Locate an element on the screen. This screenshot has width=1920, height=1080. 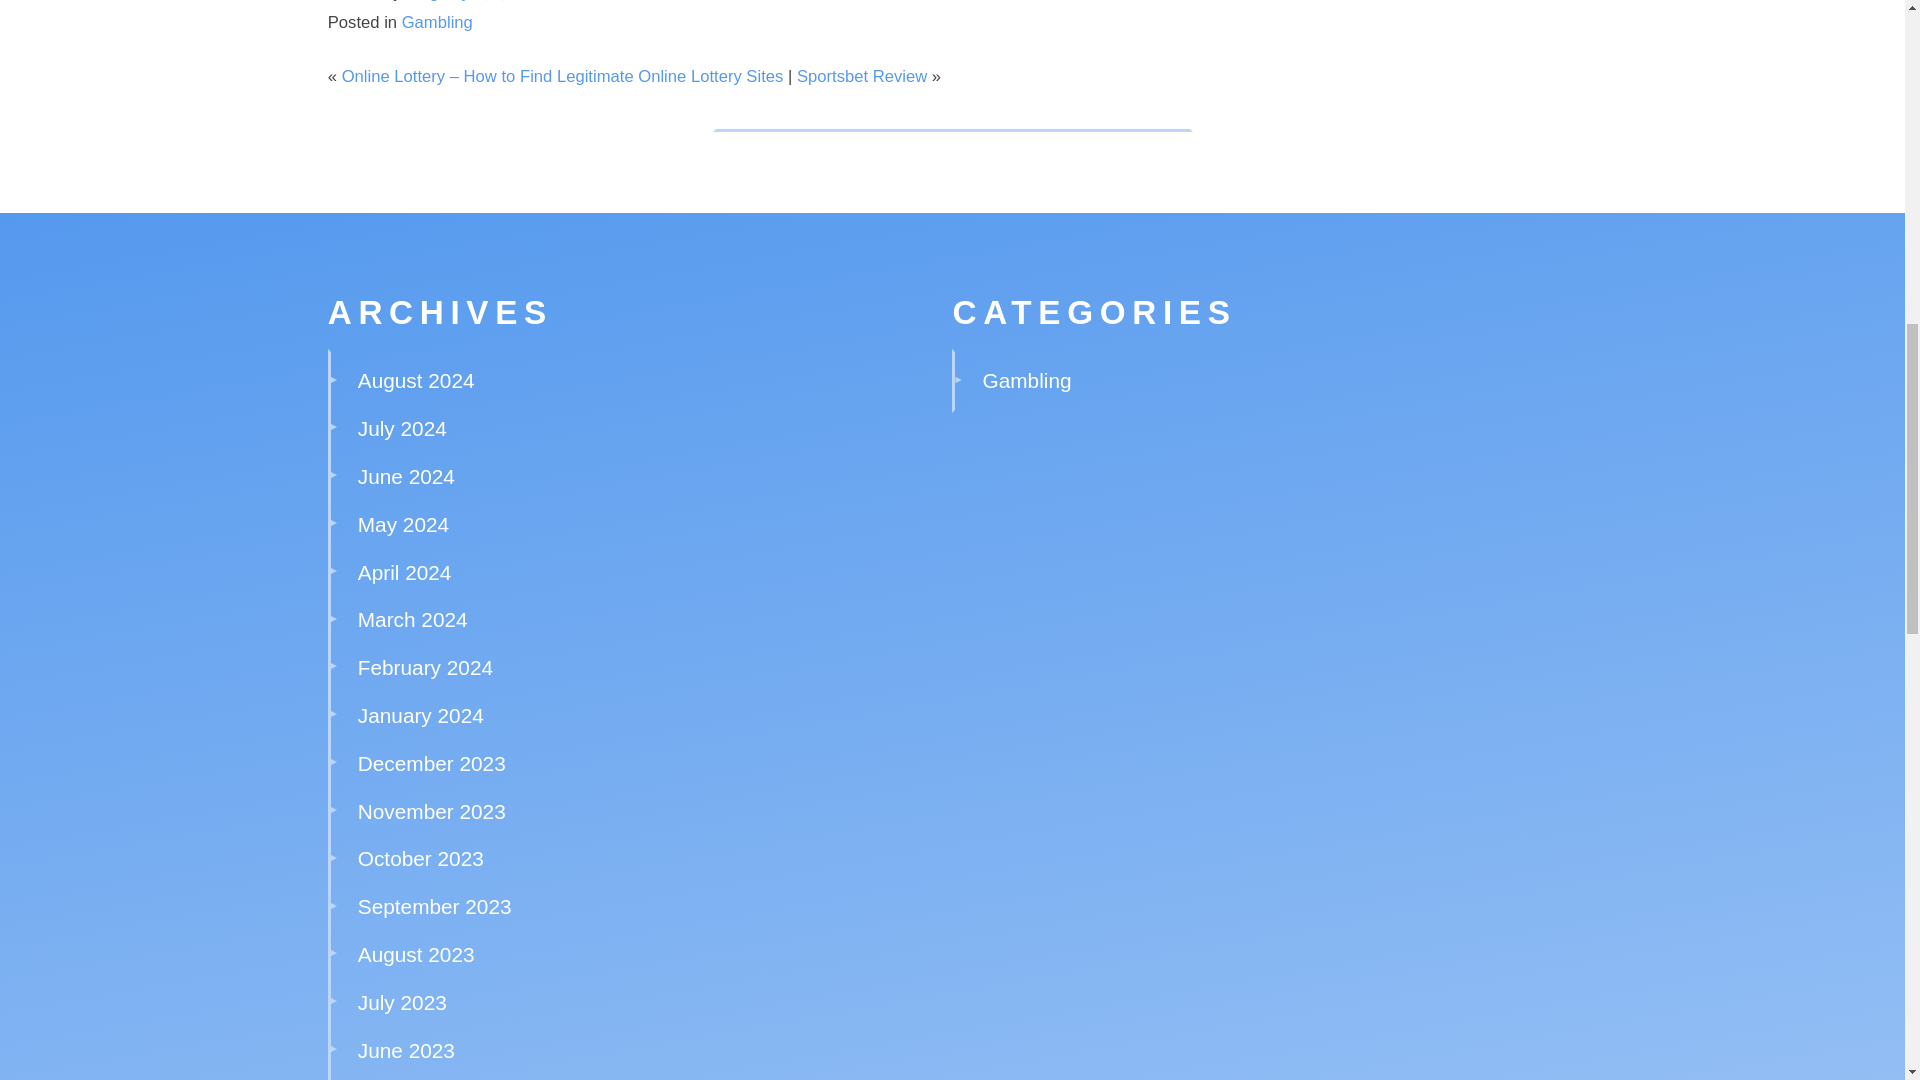
October 2023 is located at coordinates (420, 858).